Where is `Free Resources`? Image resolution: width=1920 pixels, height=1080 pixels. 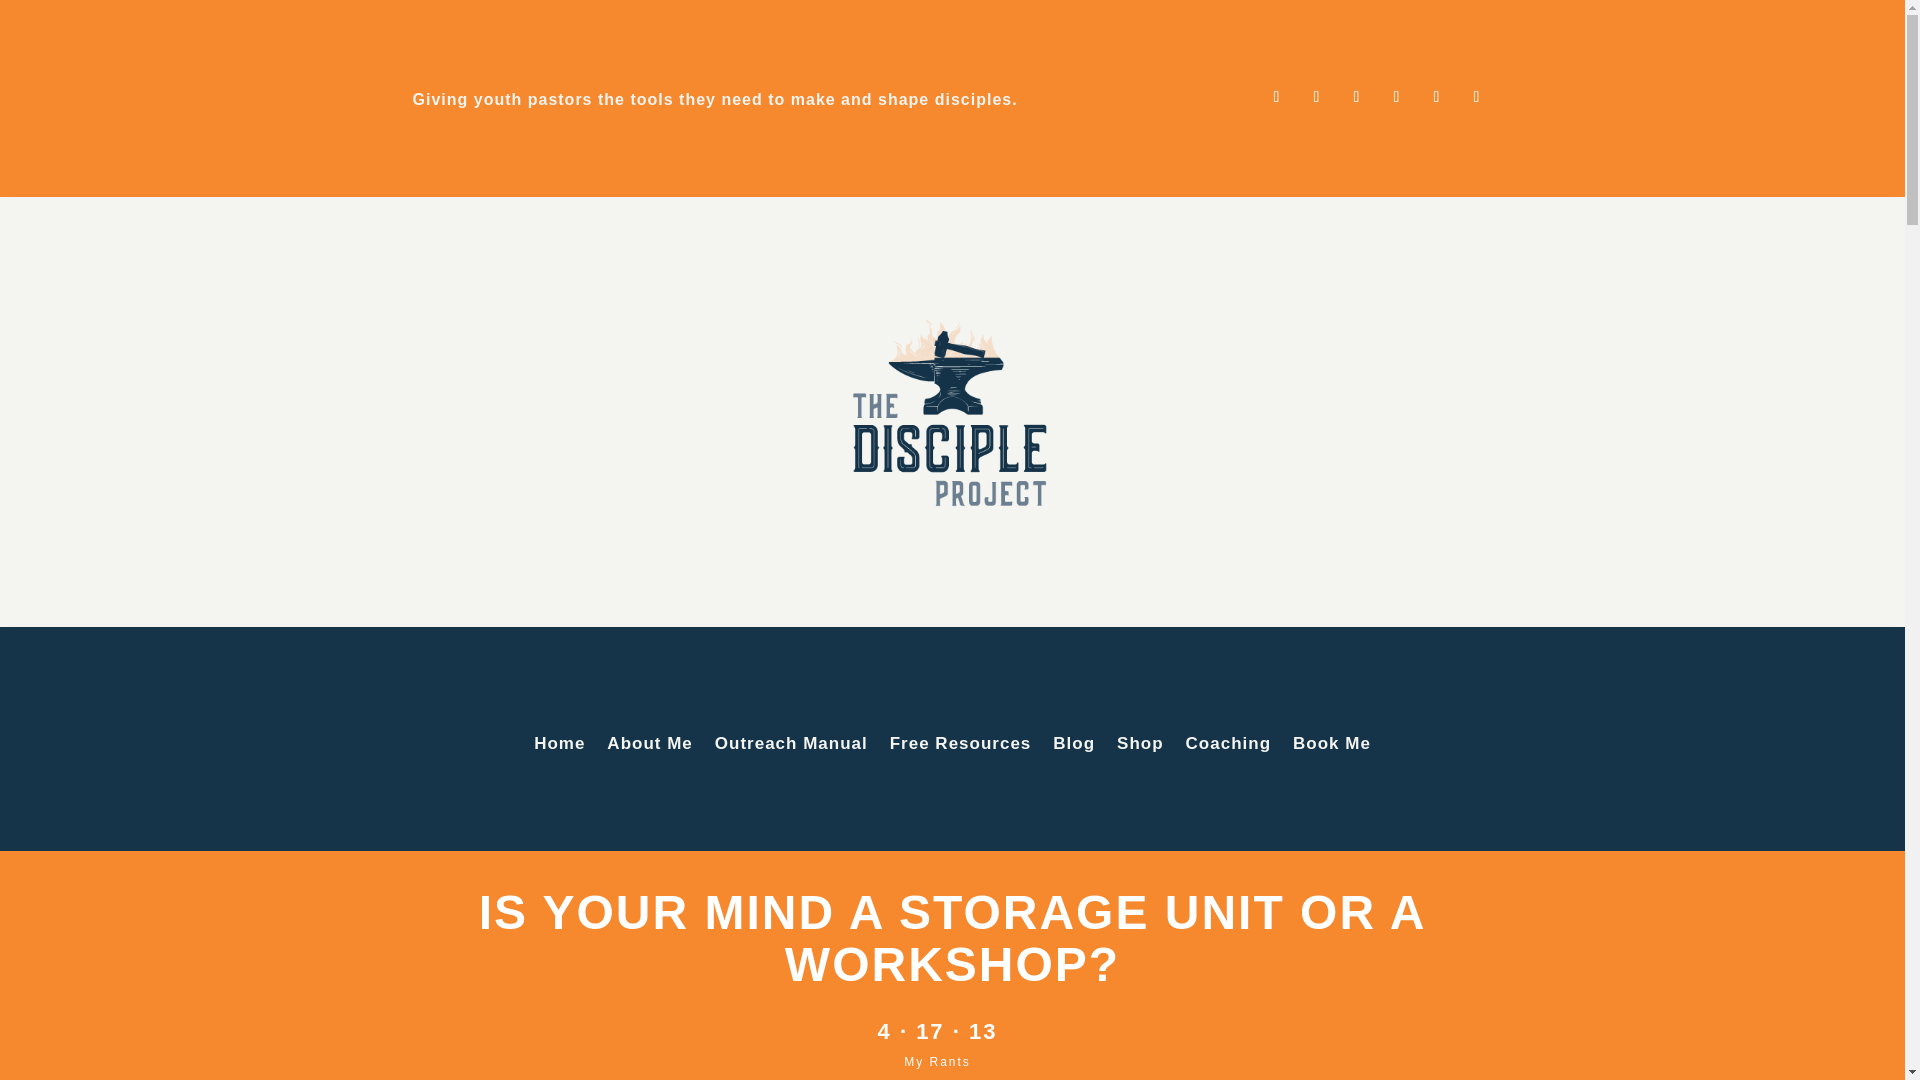
Free Resources is located at coordinates (961, 748).